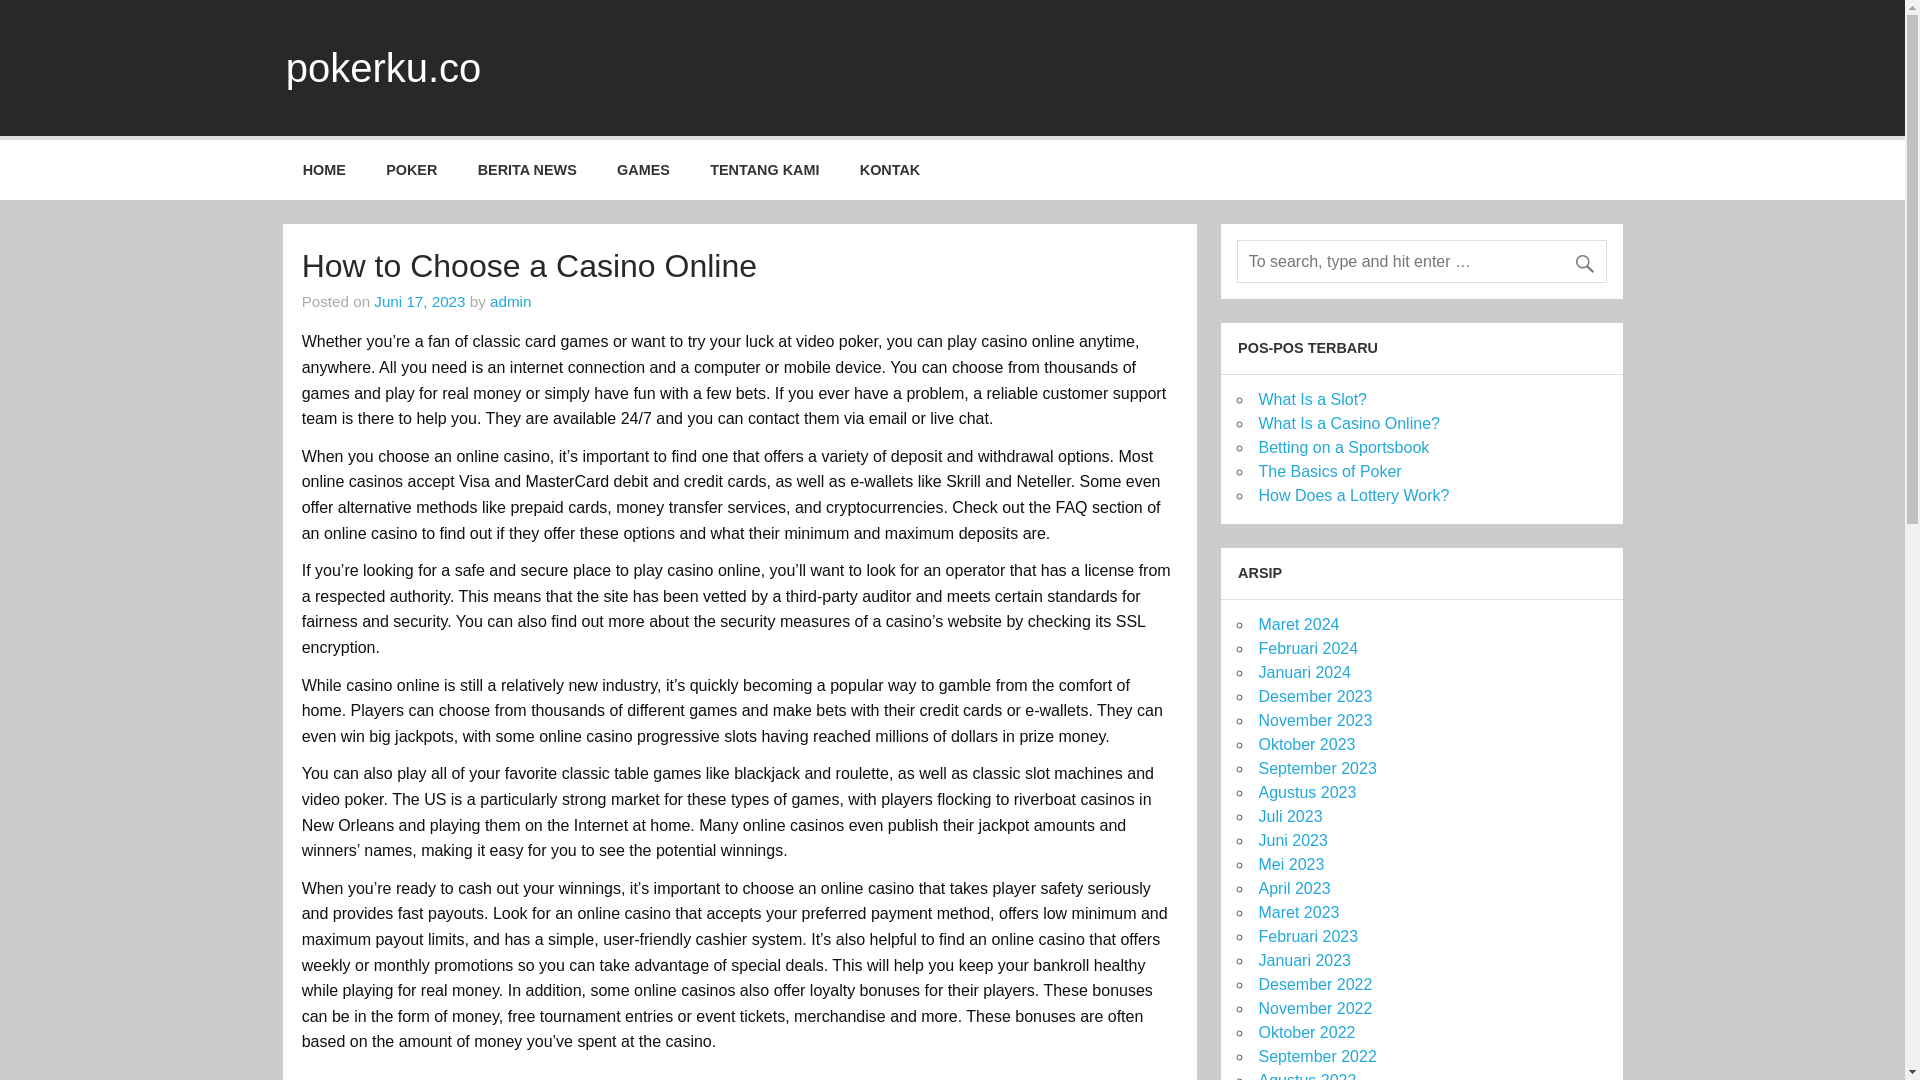 This screenshot has height=1080, width=1920. I want to click on 6:05 pm, so click(419, 300).